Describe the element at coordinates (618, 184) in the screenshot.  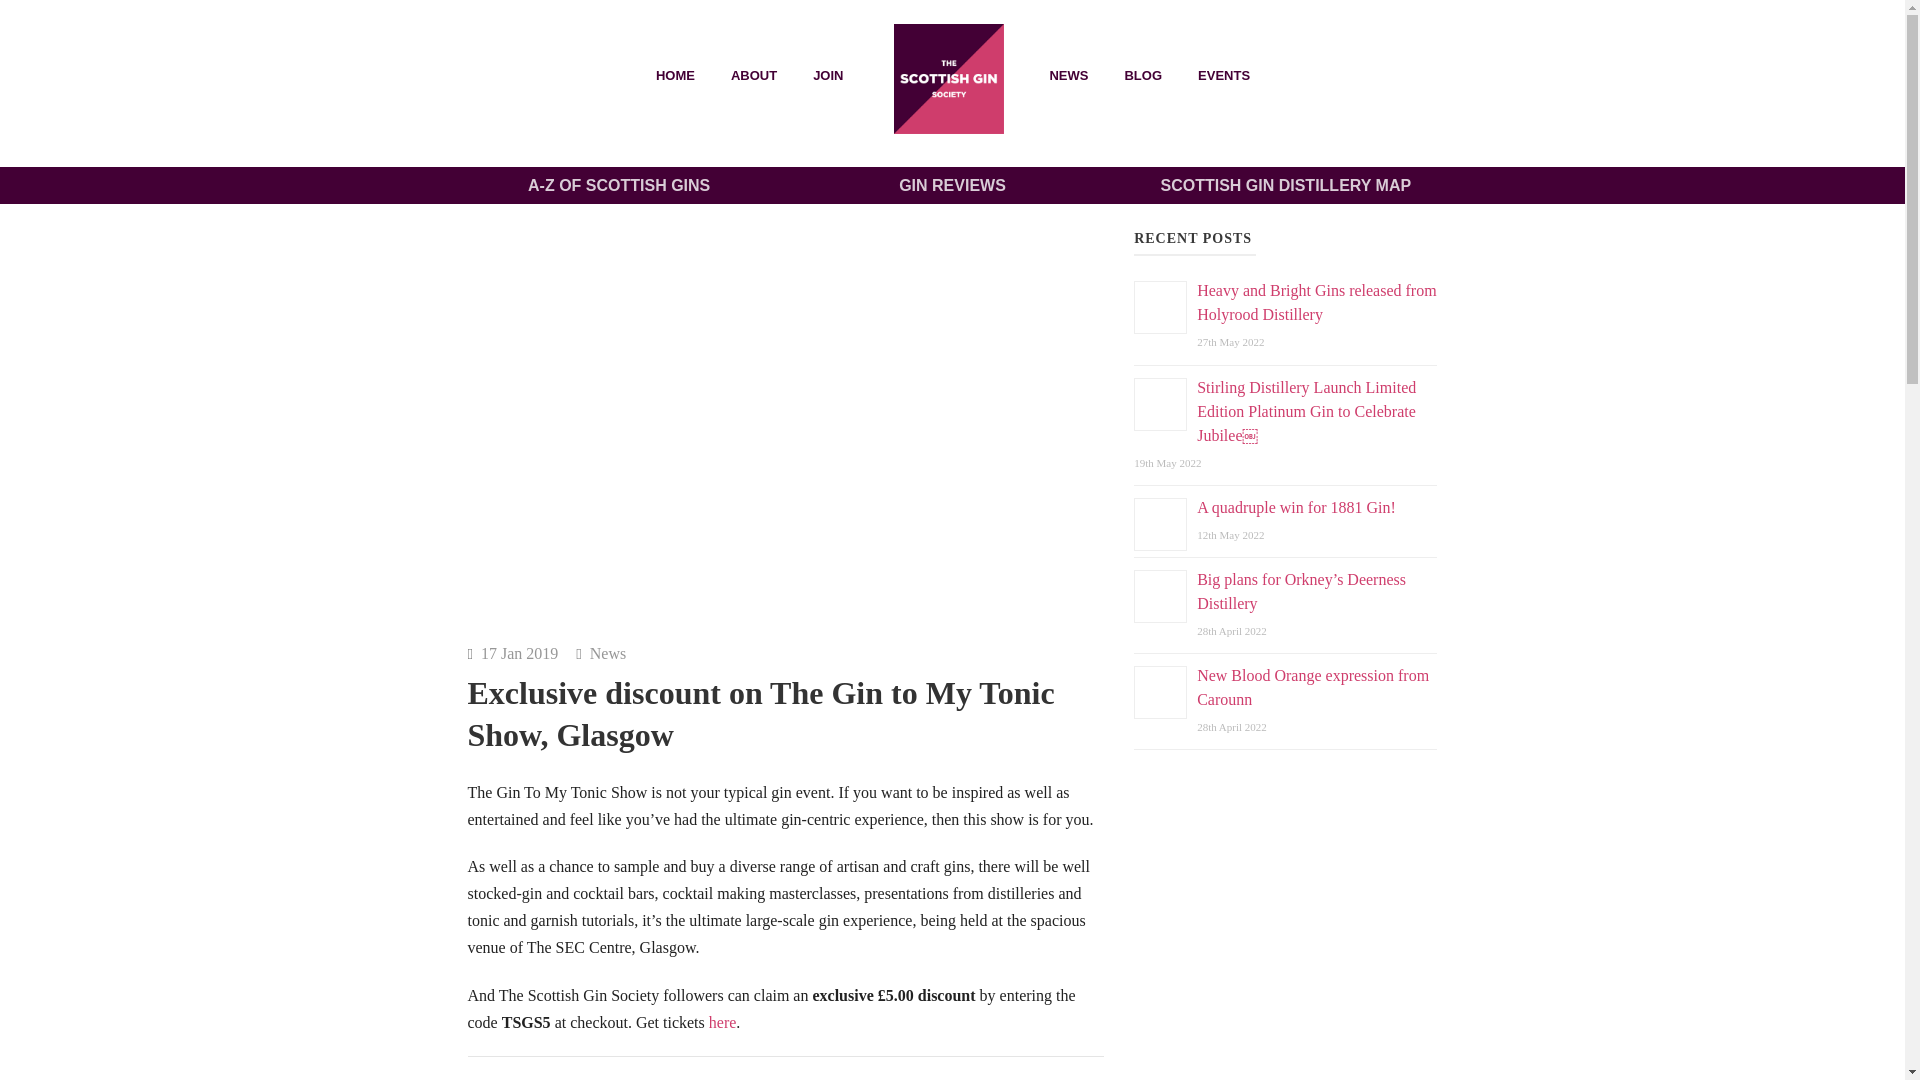
I see `A-Z OF SCOTTISH GINS` at that location.